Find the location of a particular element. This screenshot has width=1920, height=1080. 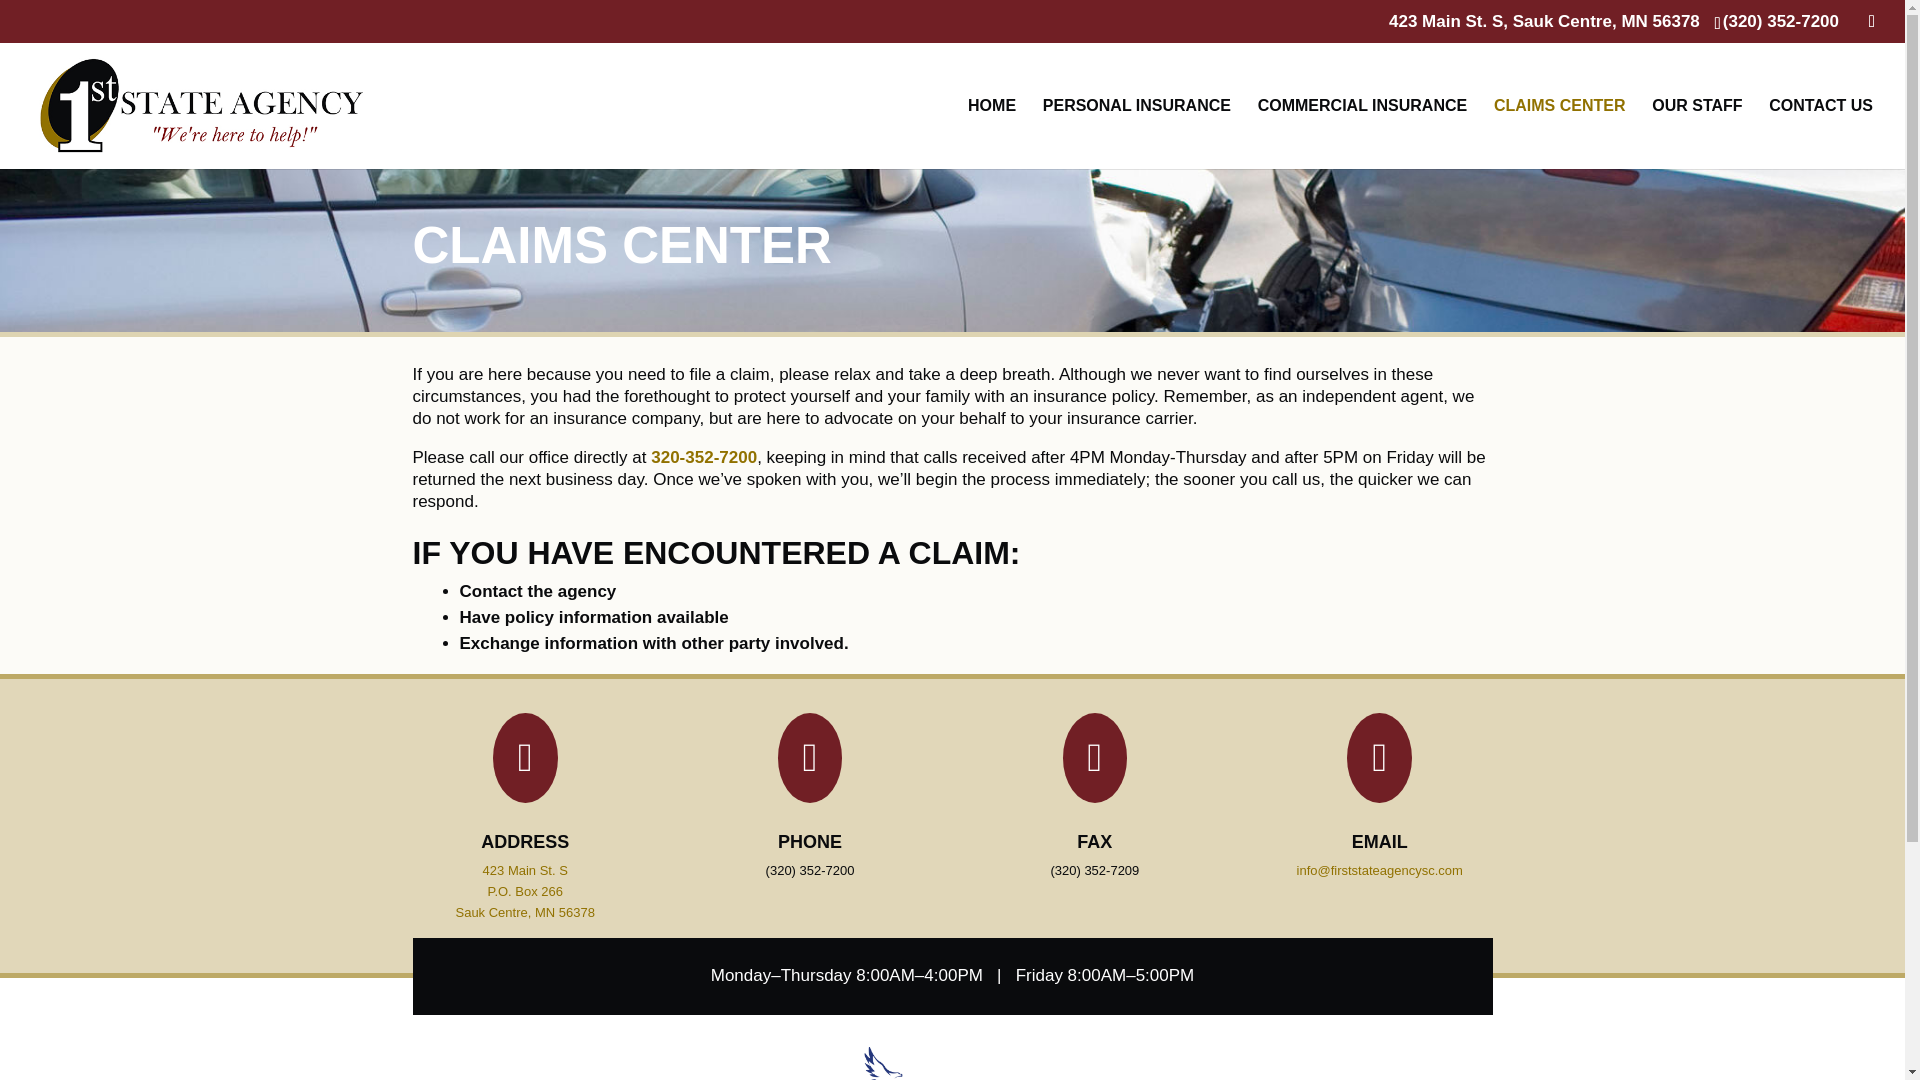

P.O. Box 266 is located at coordinates (524, 894).